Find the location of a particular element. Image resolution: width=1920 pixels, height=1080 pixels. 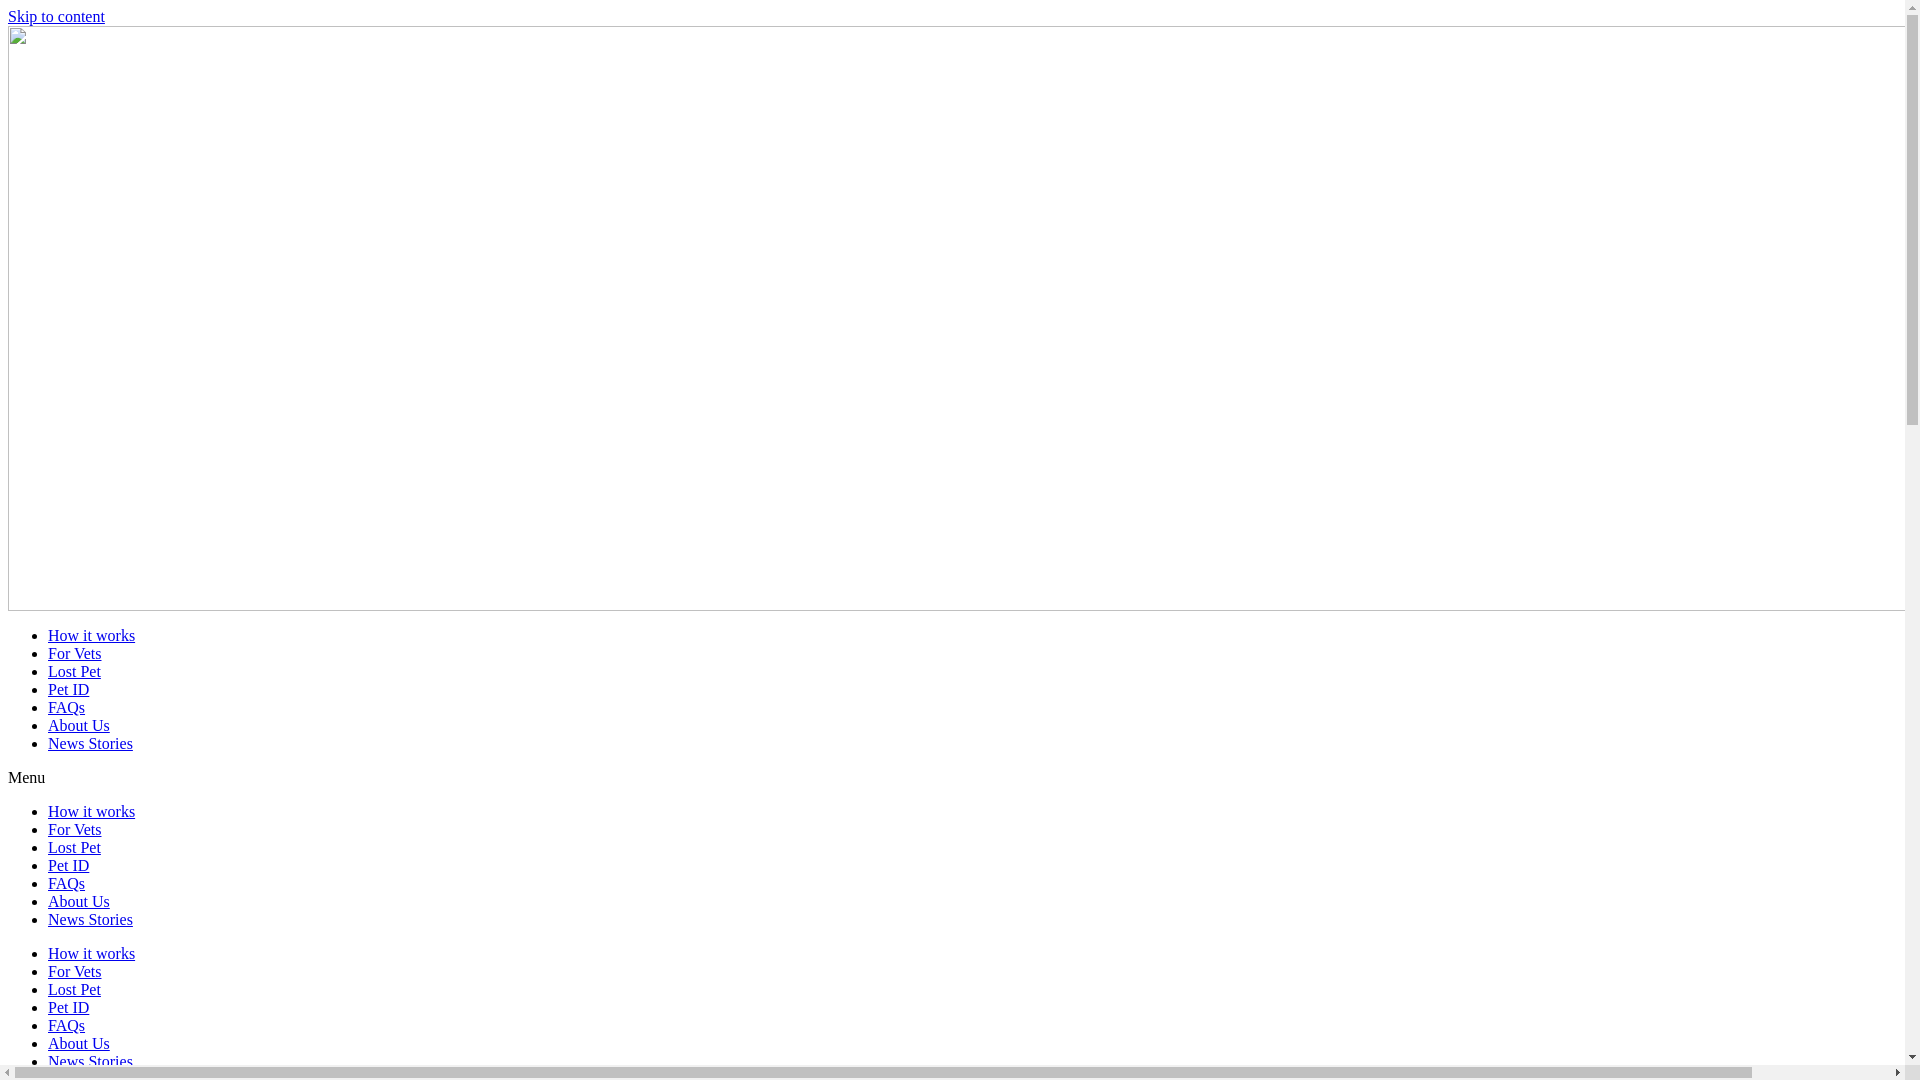

About Us is located at coordinates (79, 1044).